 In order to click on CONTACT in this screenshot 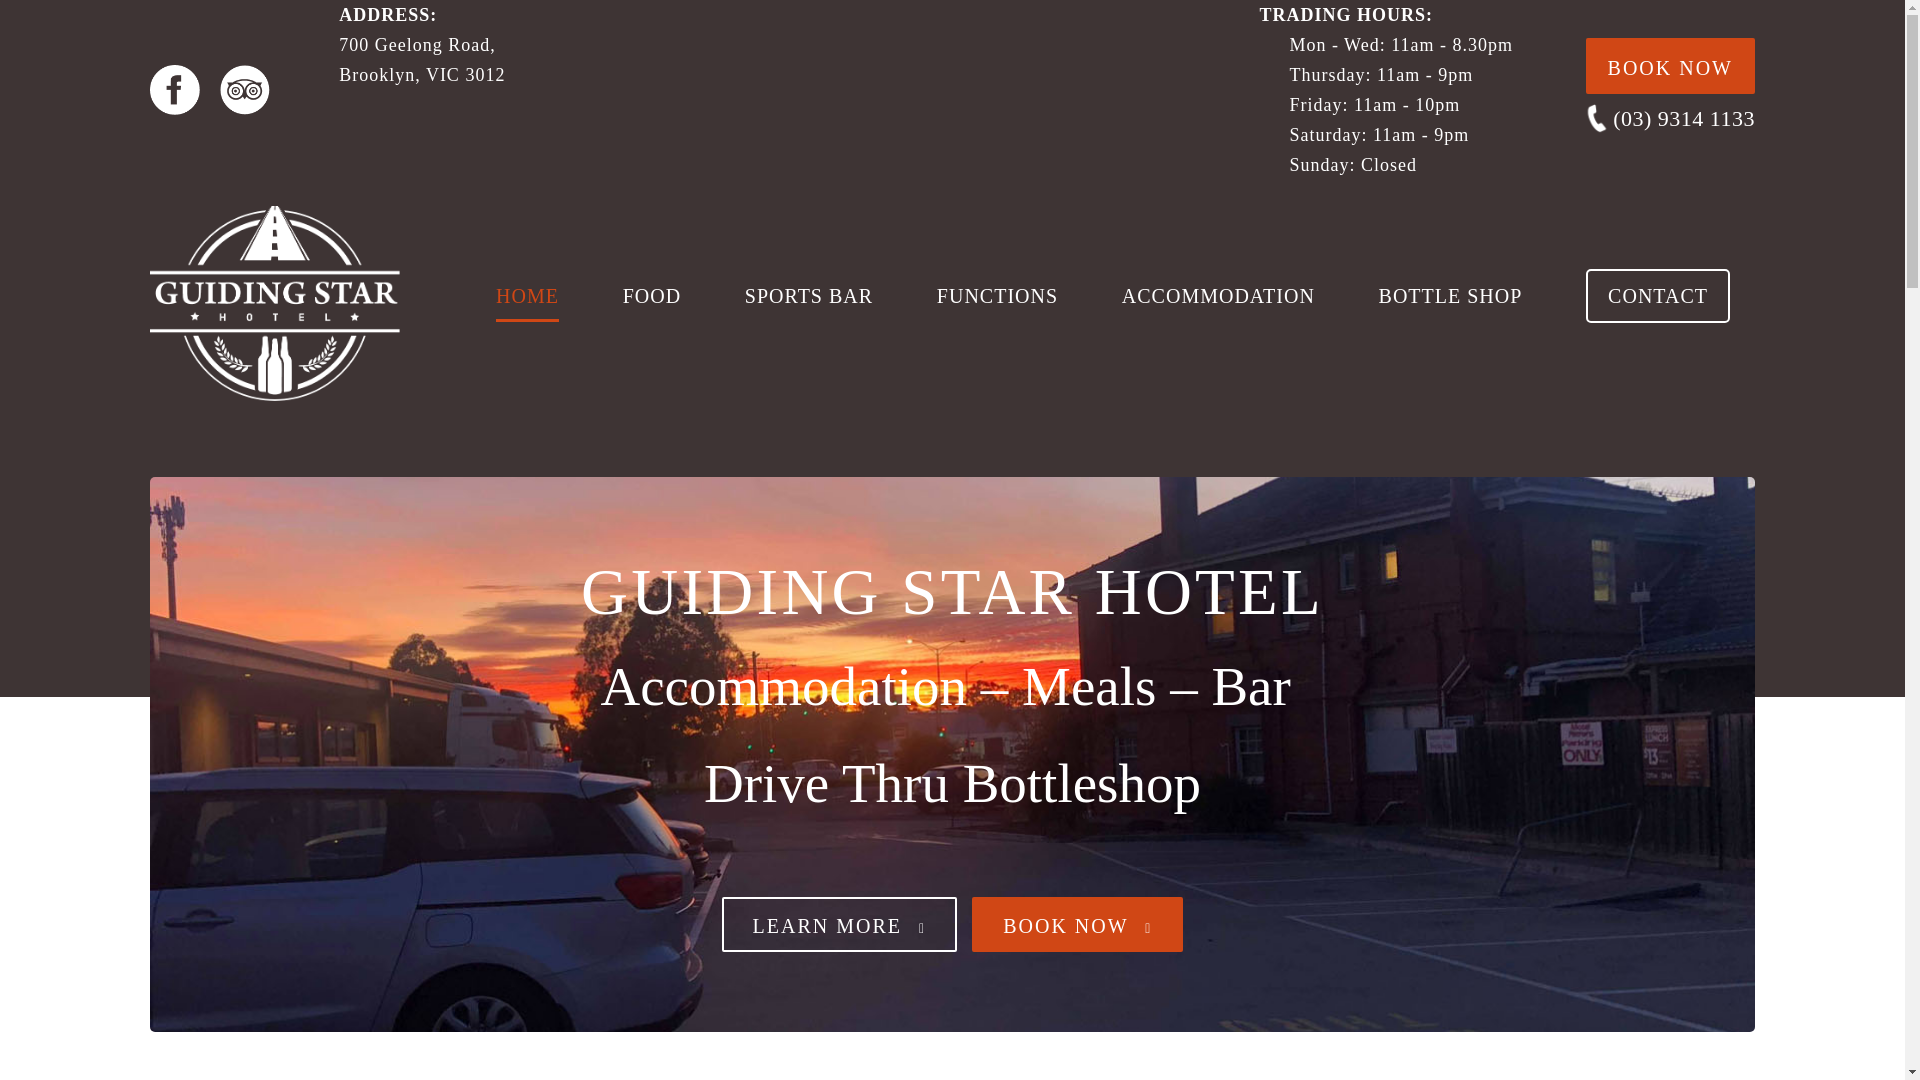, I will do `click(1658, 296)`.